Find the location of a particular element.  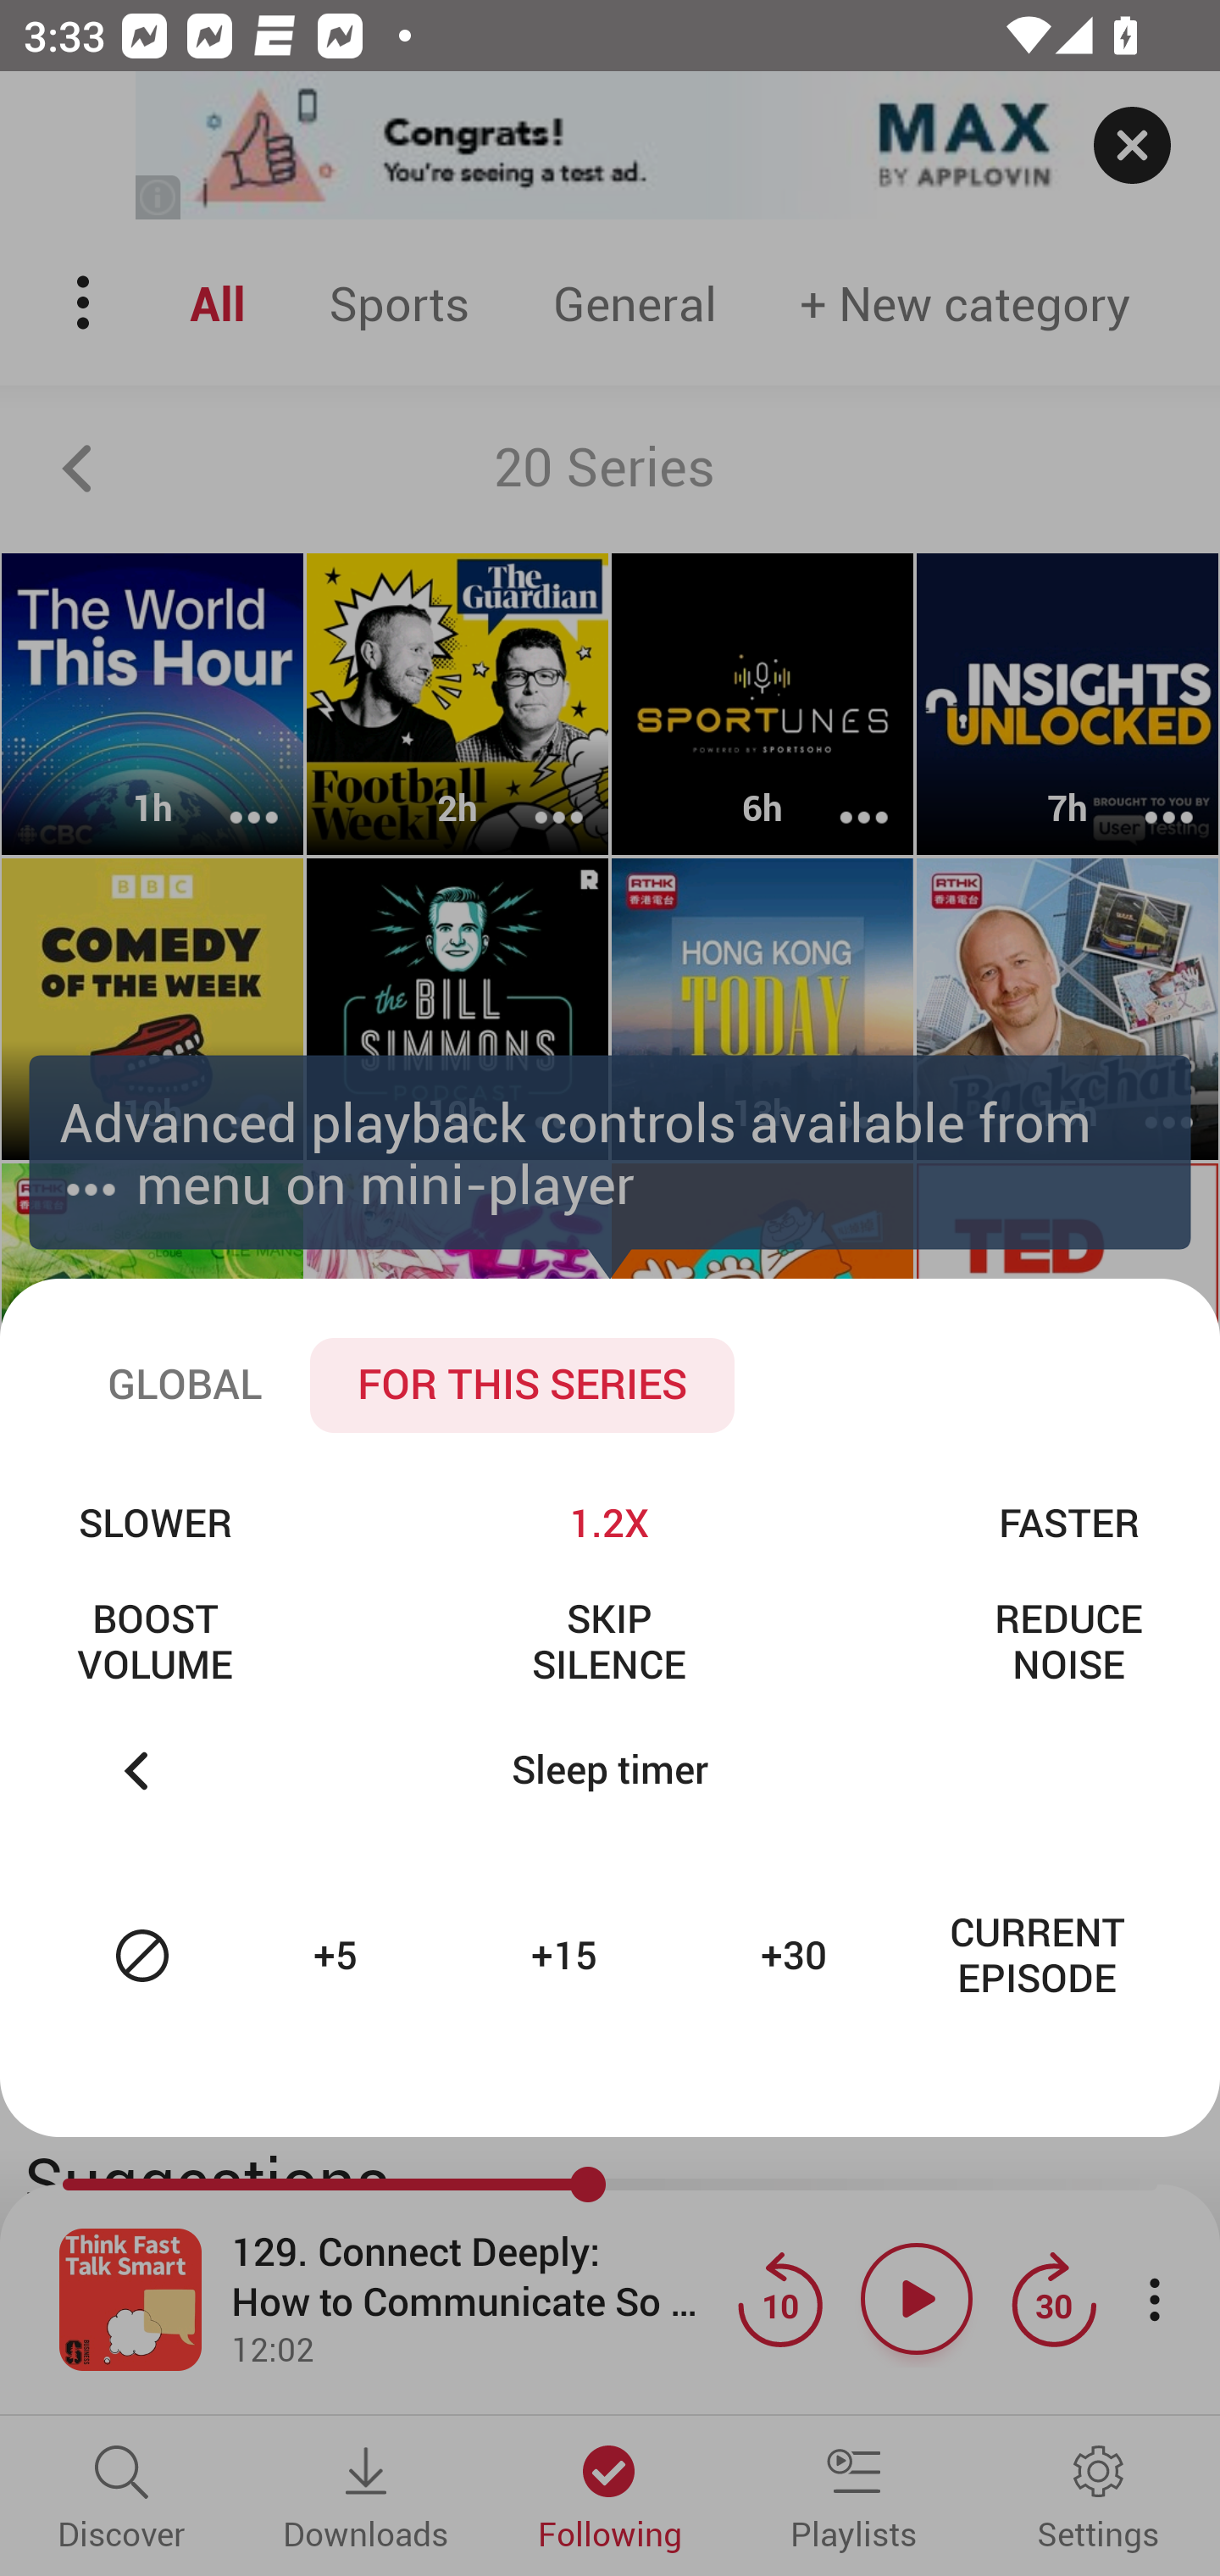

1.2X is located at coordinates (608, 1522).